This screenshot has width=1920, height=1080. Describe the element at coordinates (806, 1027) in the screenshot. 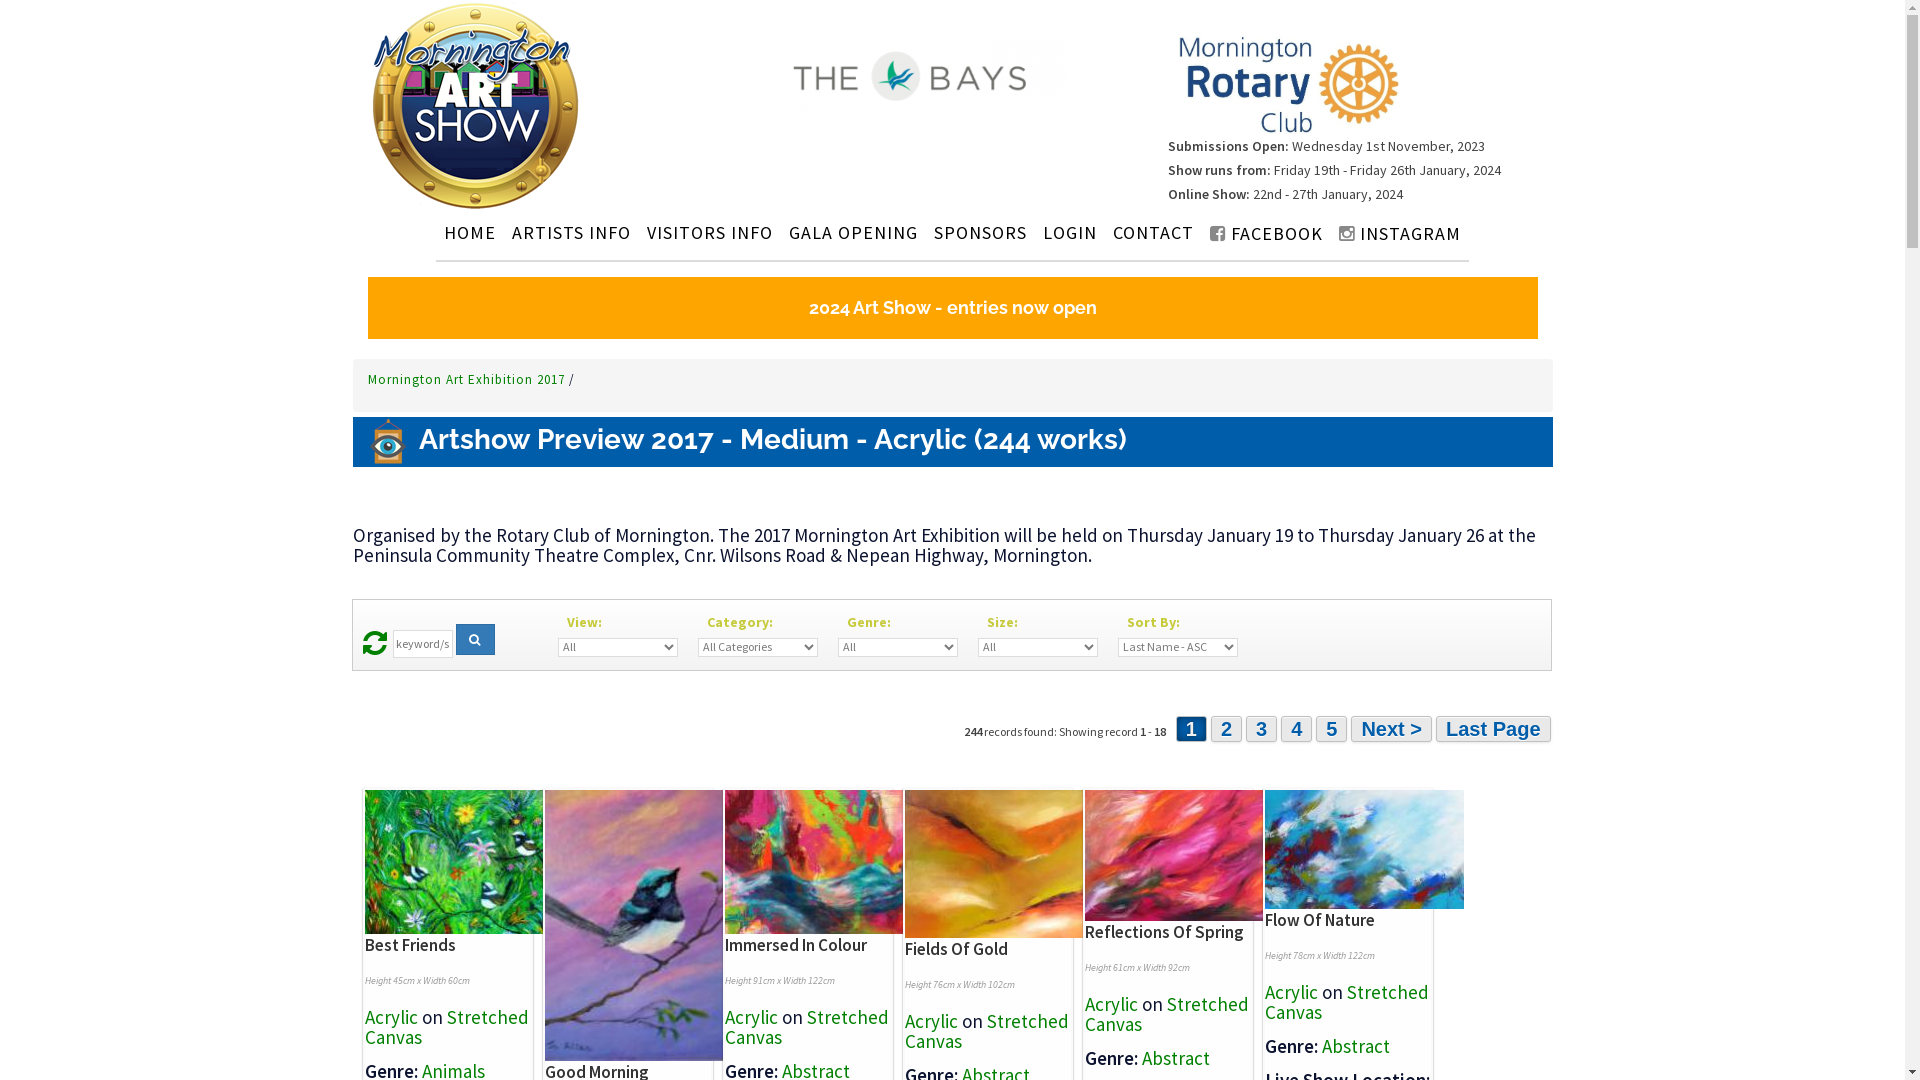

I see `Stretched Canvas` at that location.